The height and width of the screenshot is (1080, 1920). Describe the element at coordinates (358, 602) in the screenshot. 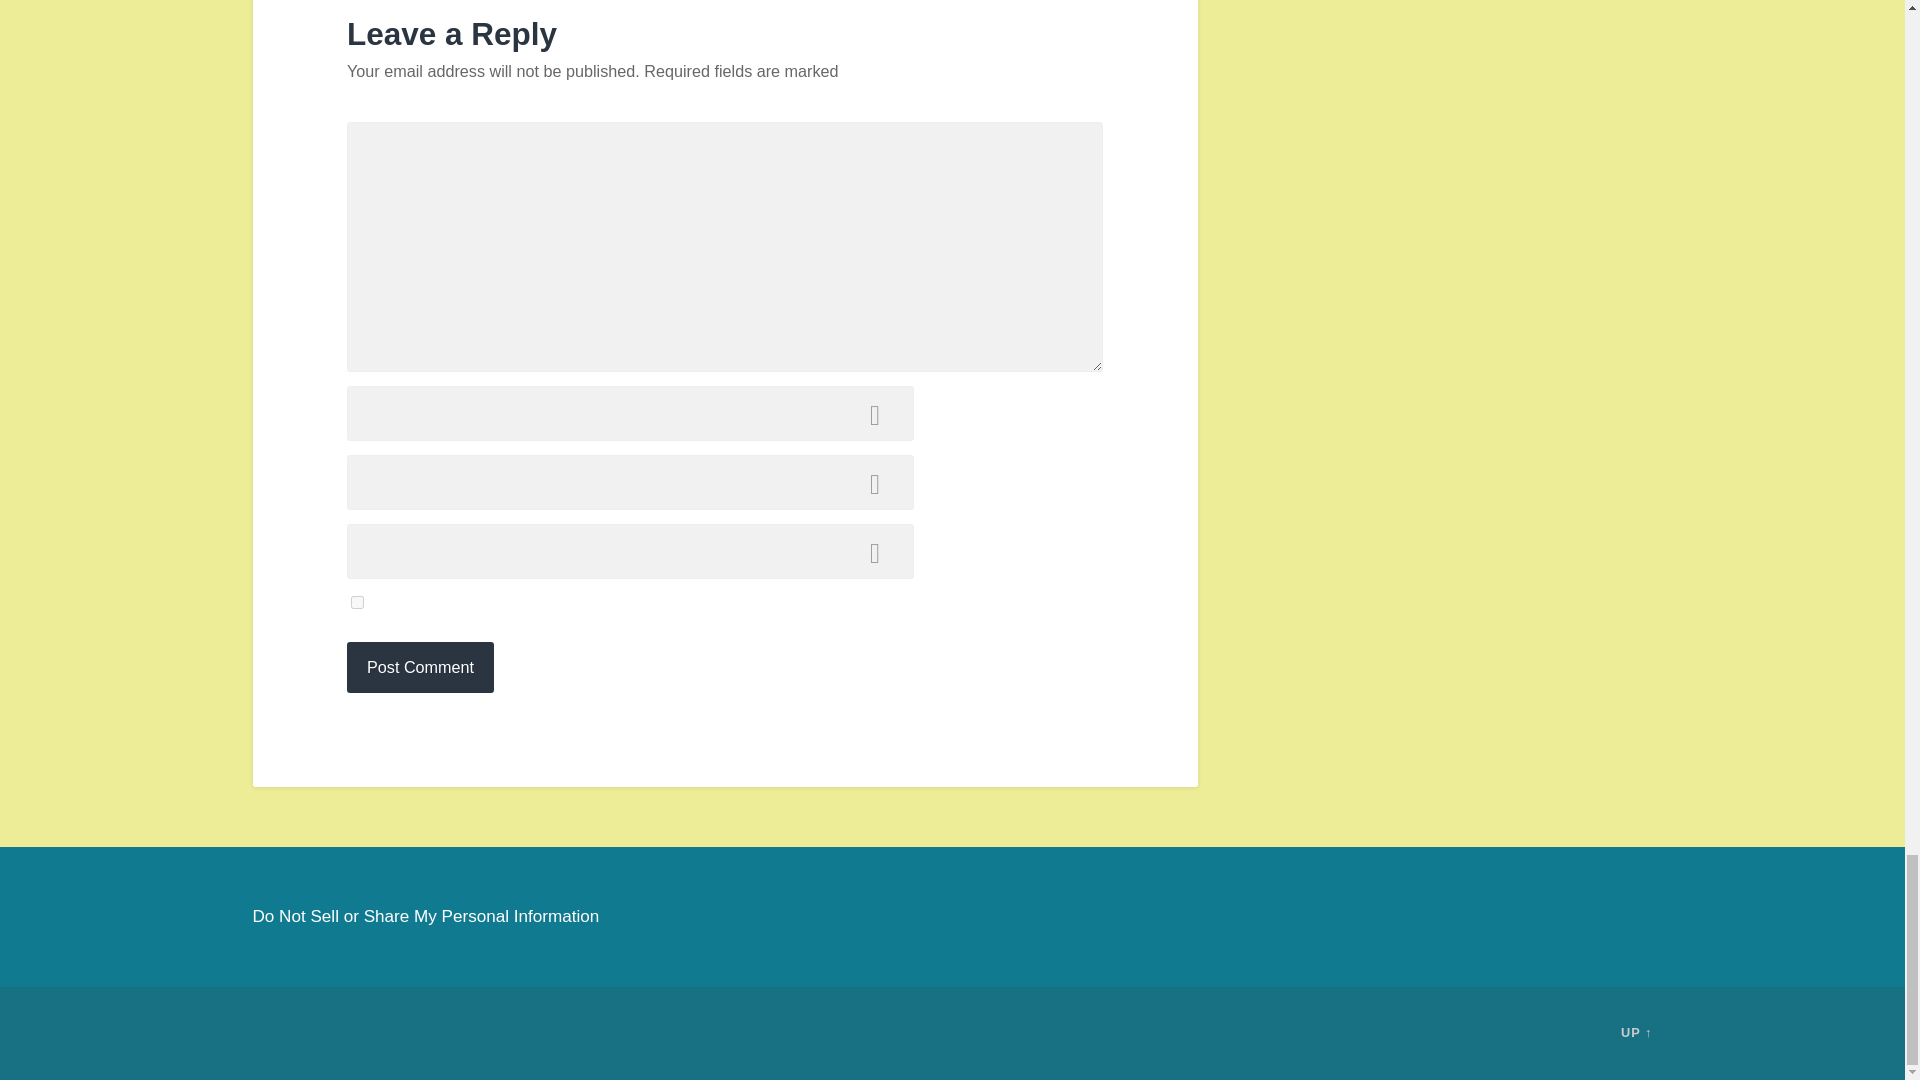

I see `yes` at that location.